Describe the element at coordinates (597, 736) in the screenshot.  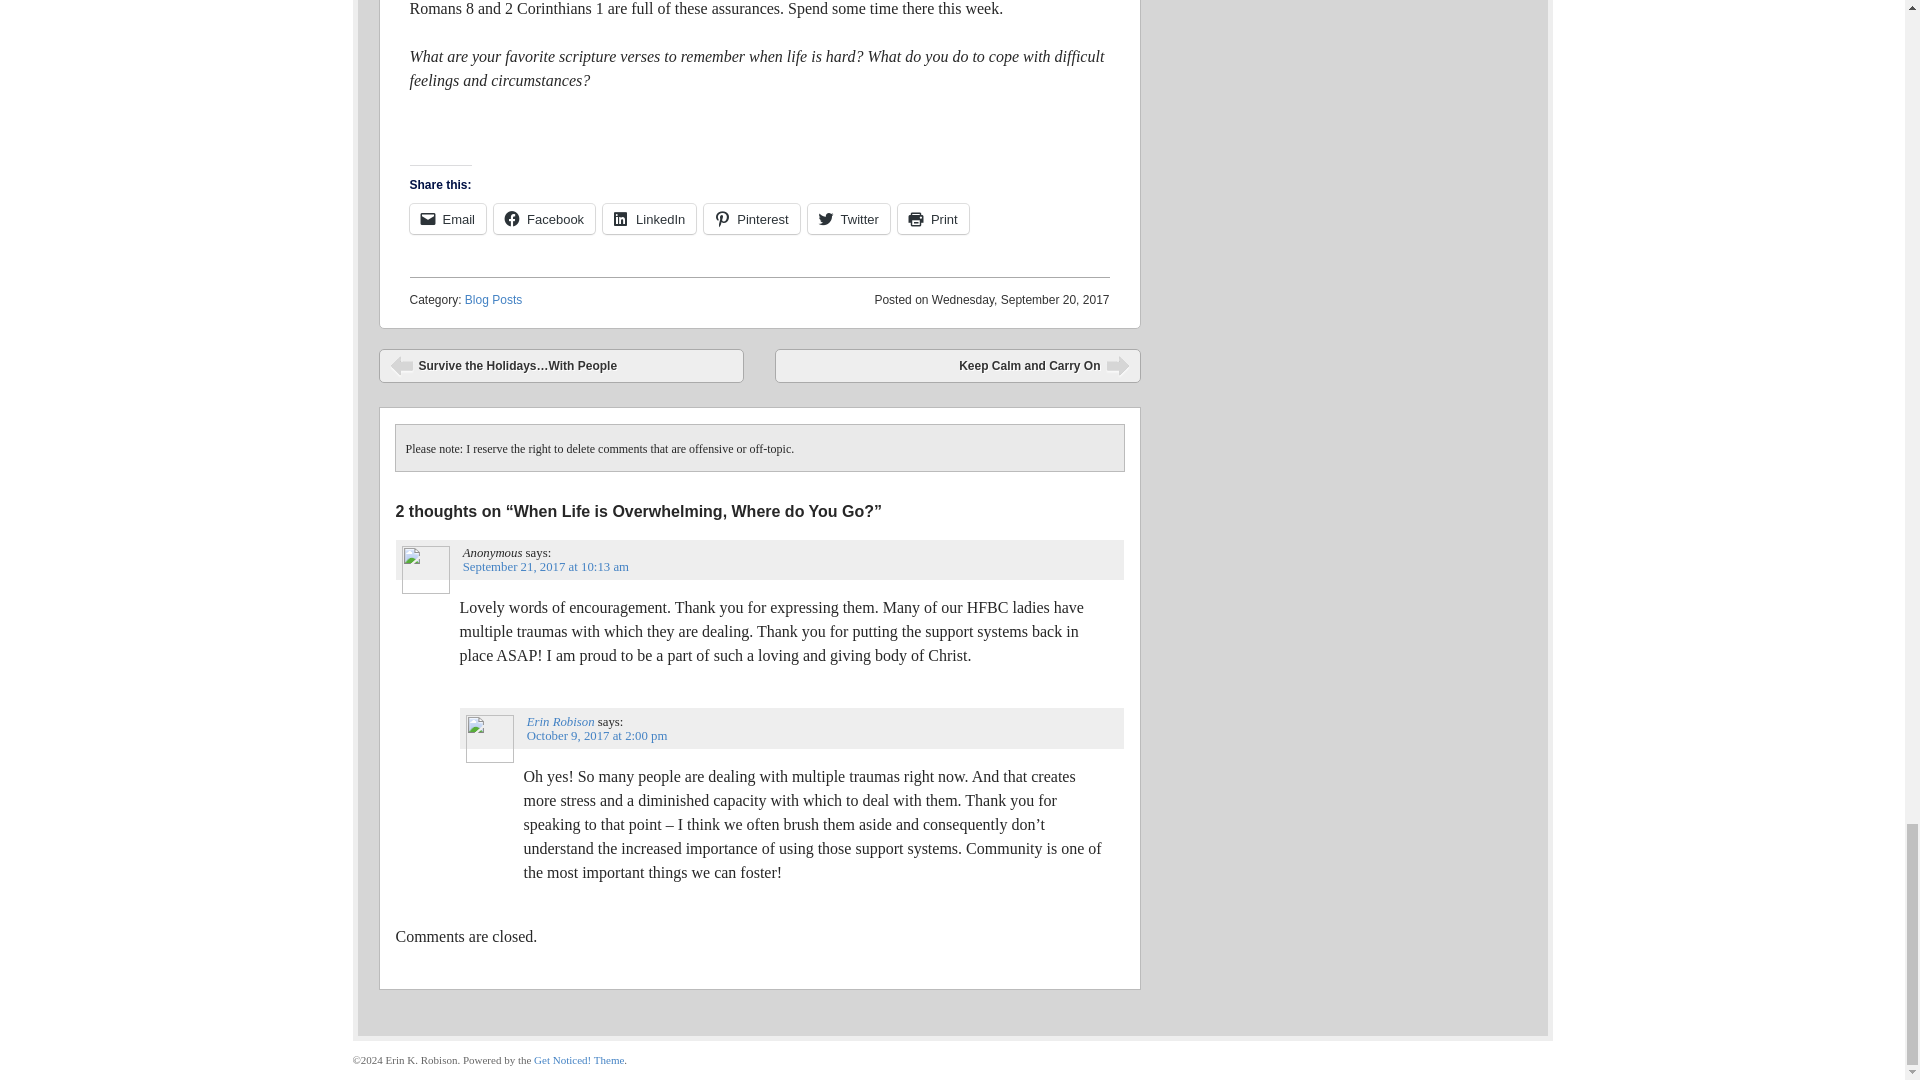
I see `October 9, 2017 at 2:00 pm` at that location.